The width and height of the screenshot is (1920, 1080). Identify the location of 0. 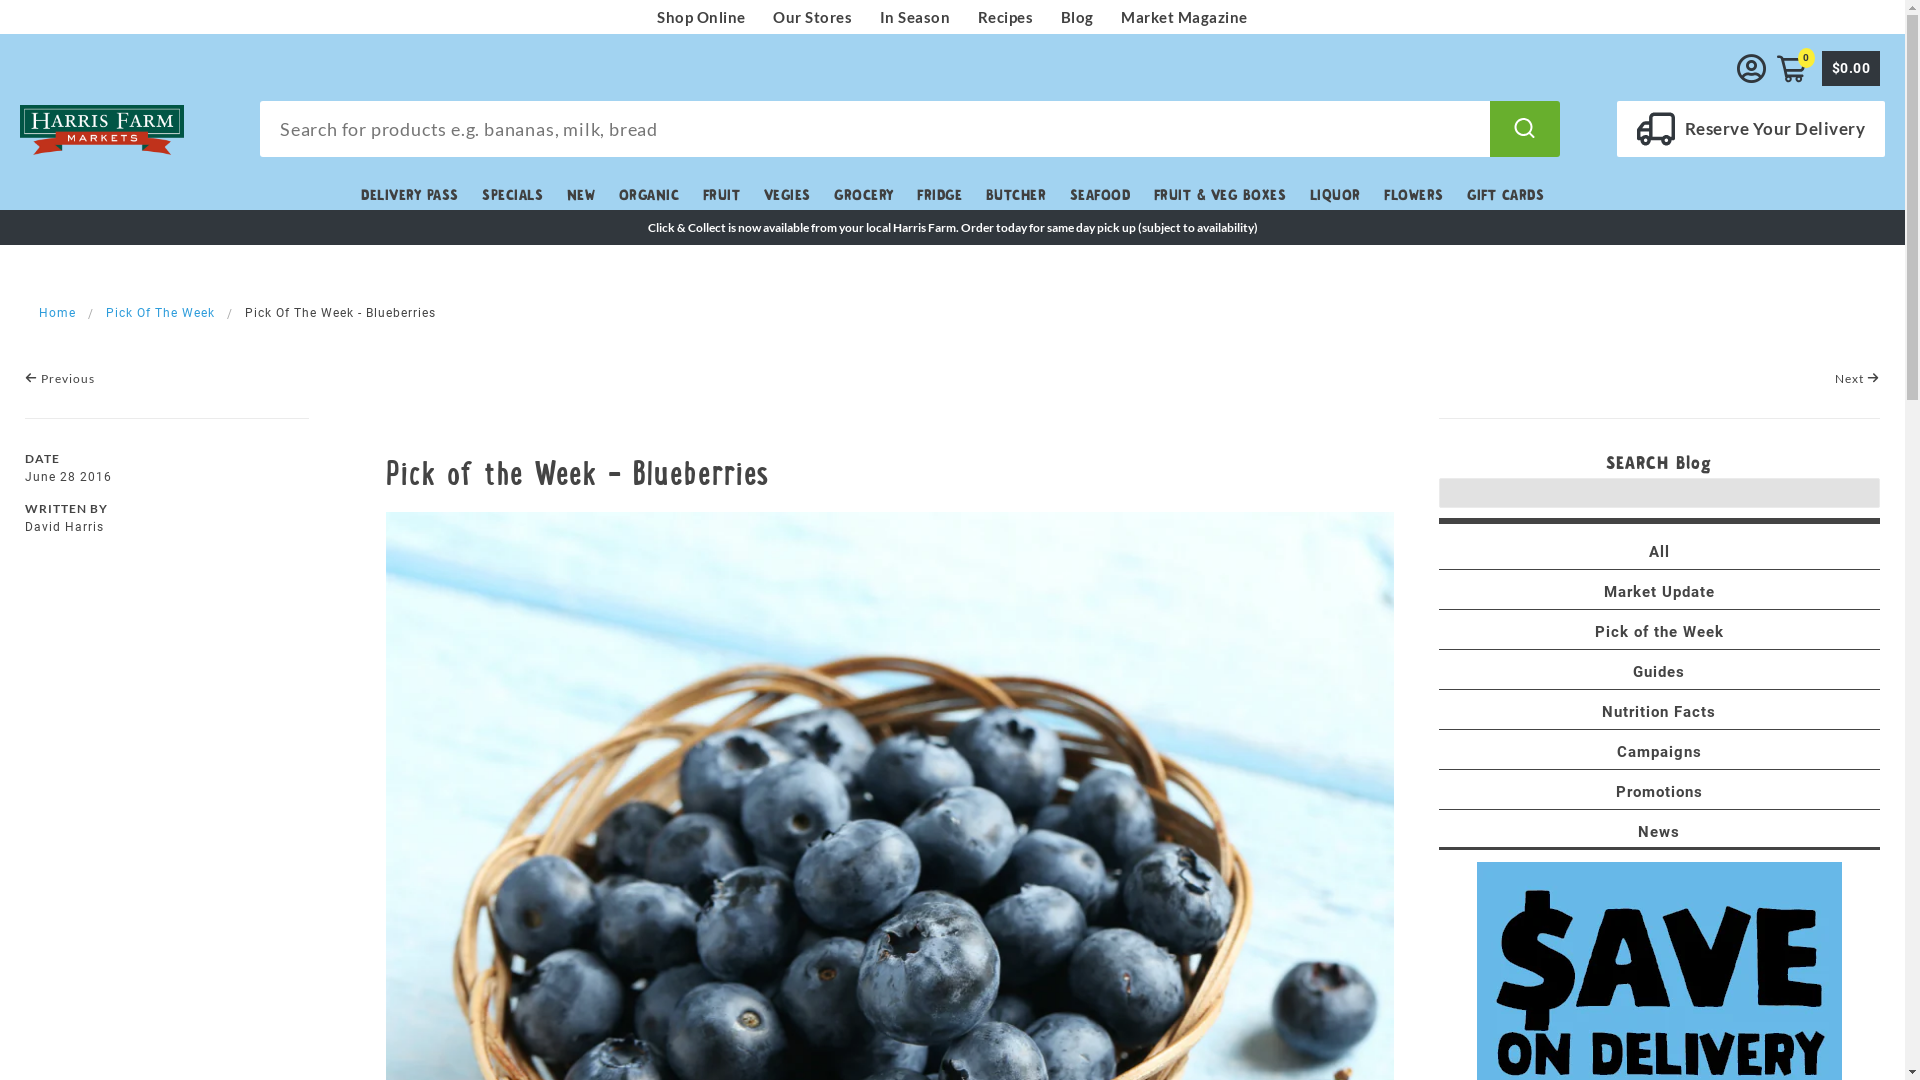
(1794, 69).